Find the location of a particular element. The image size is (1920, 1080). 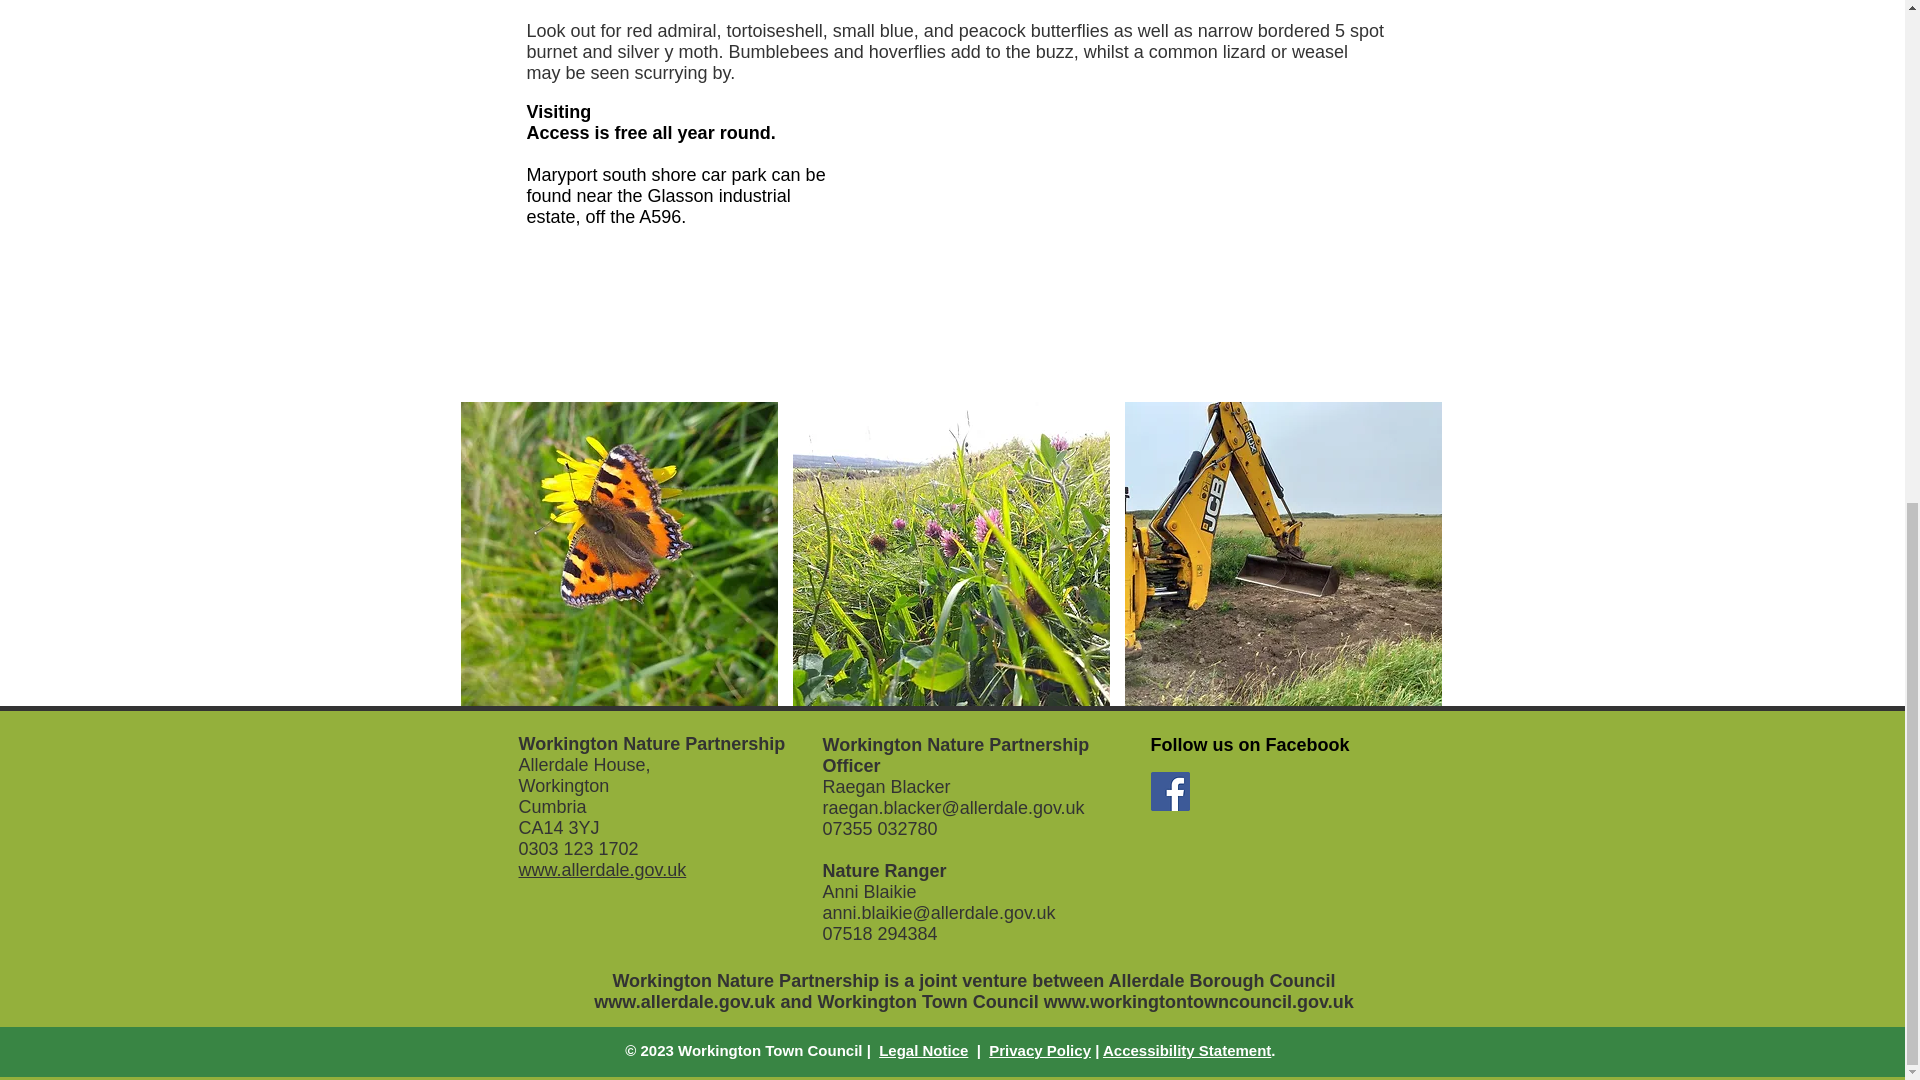

Privacy Policy is located at coordinates (1039, 1050).